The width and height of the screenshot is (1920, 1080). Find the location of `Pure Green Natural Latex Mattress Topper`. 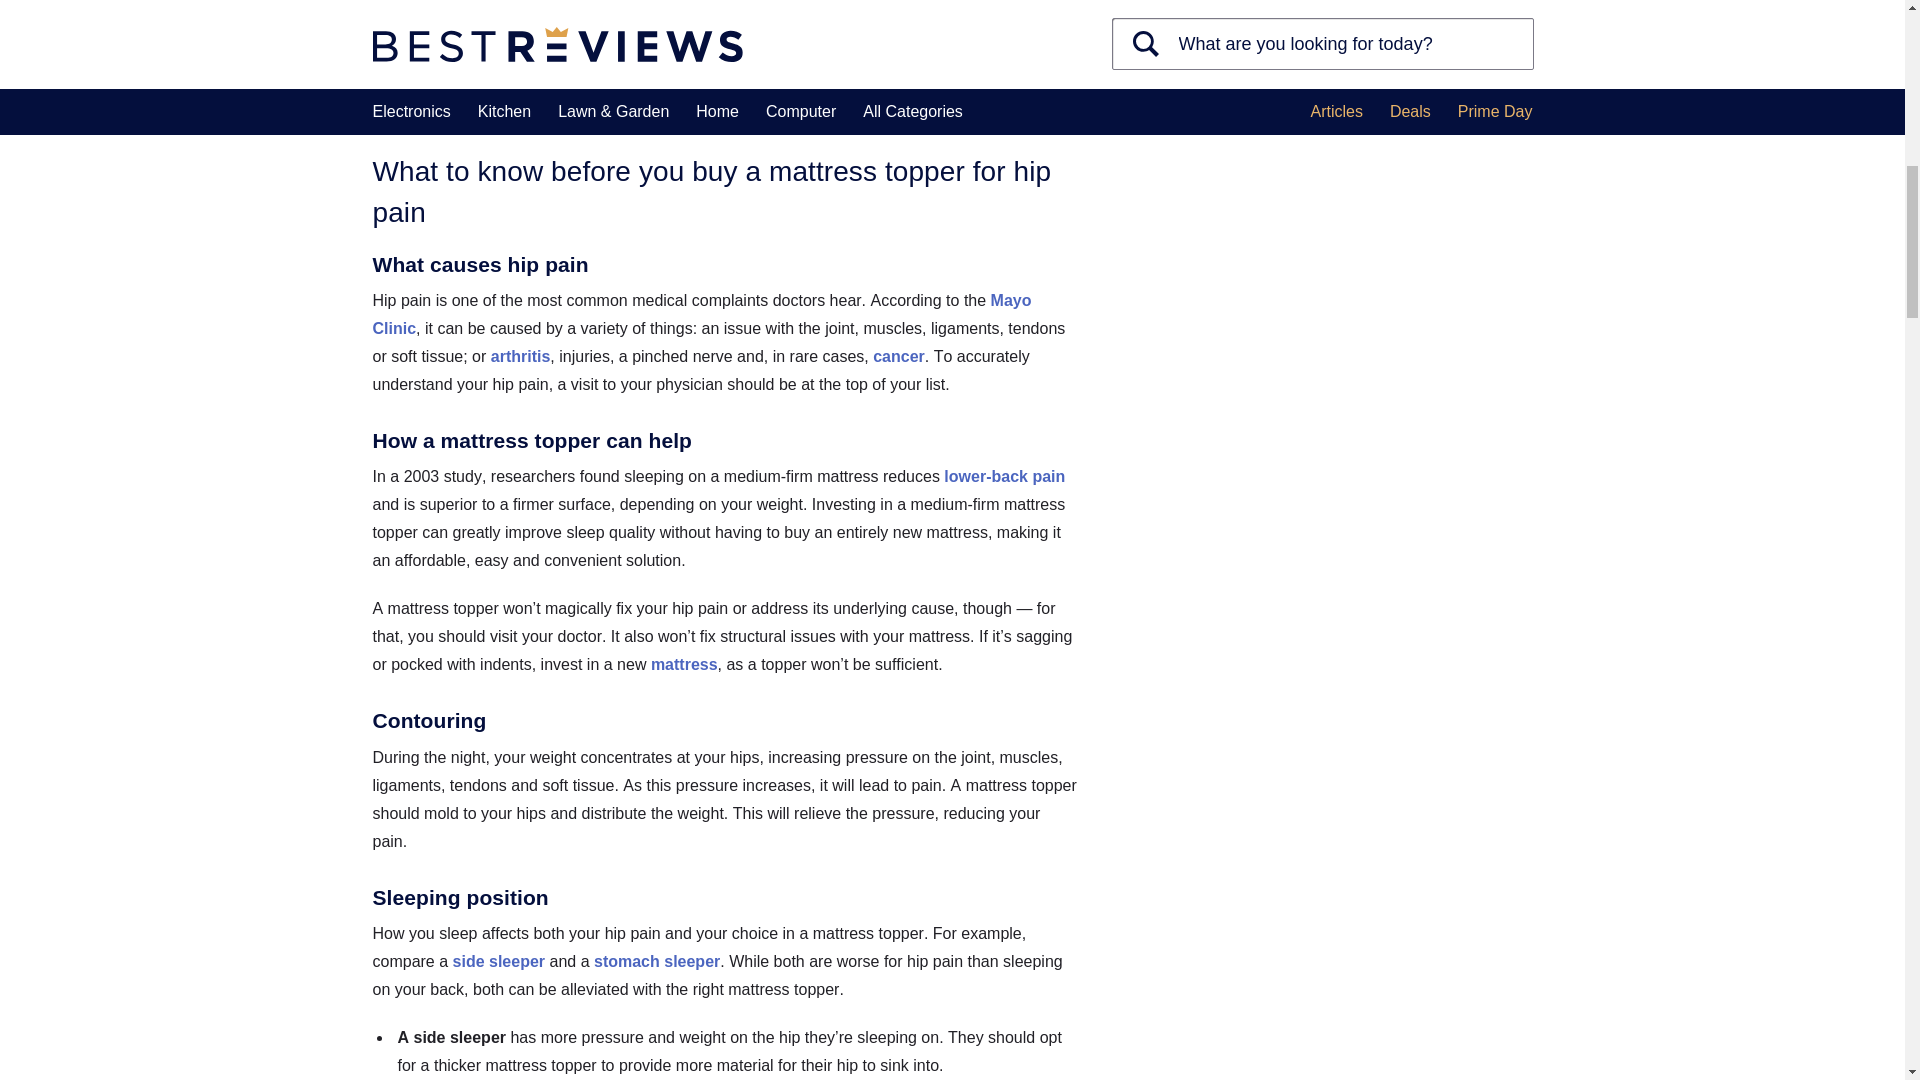

Pure Green Natural Latex Mattress Topper is located at coordinates (805, 107).